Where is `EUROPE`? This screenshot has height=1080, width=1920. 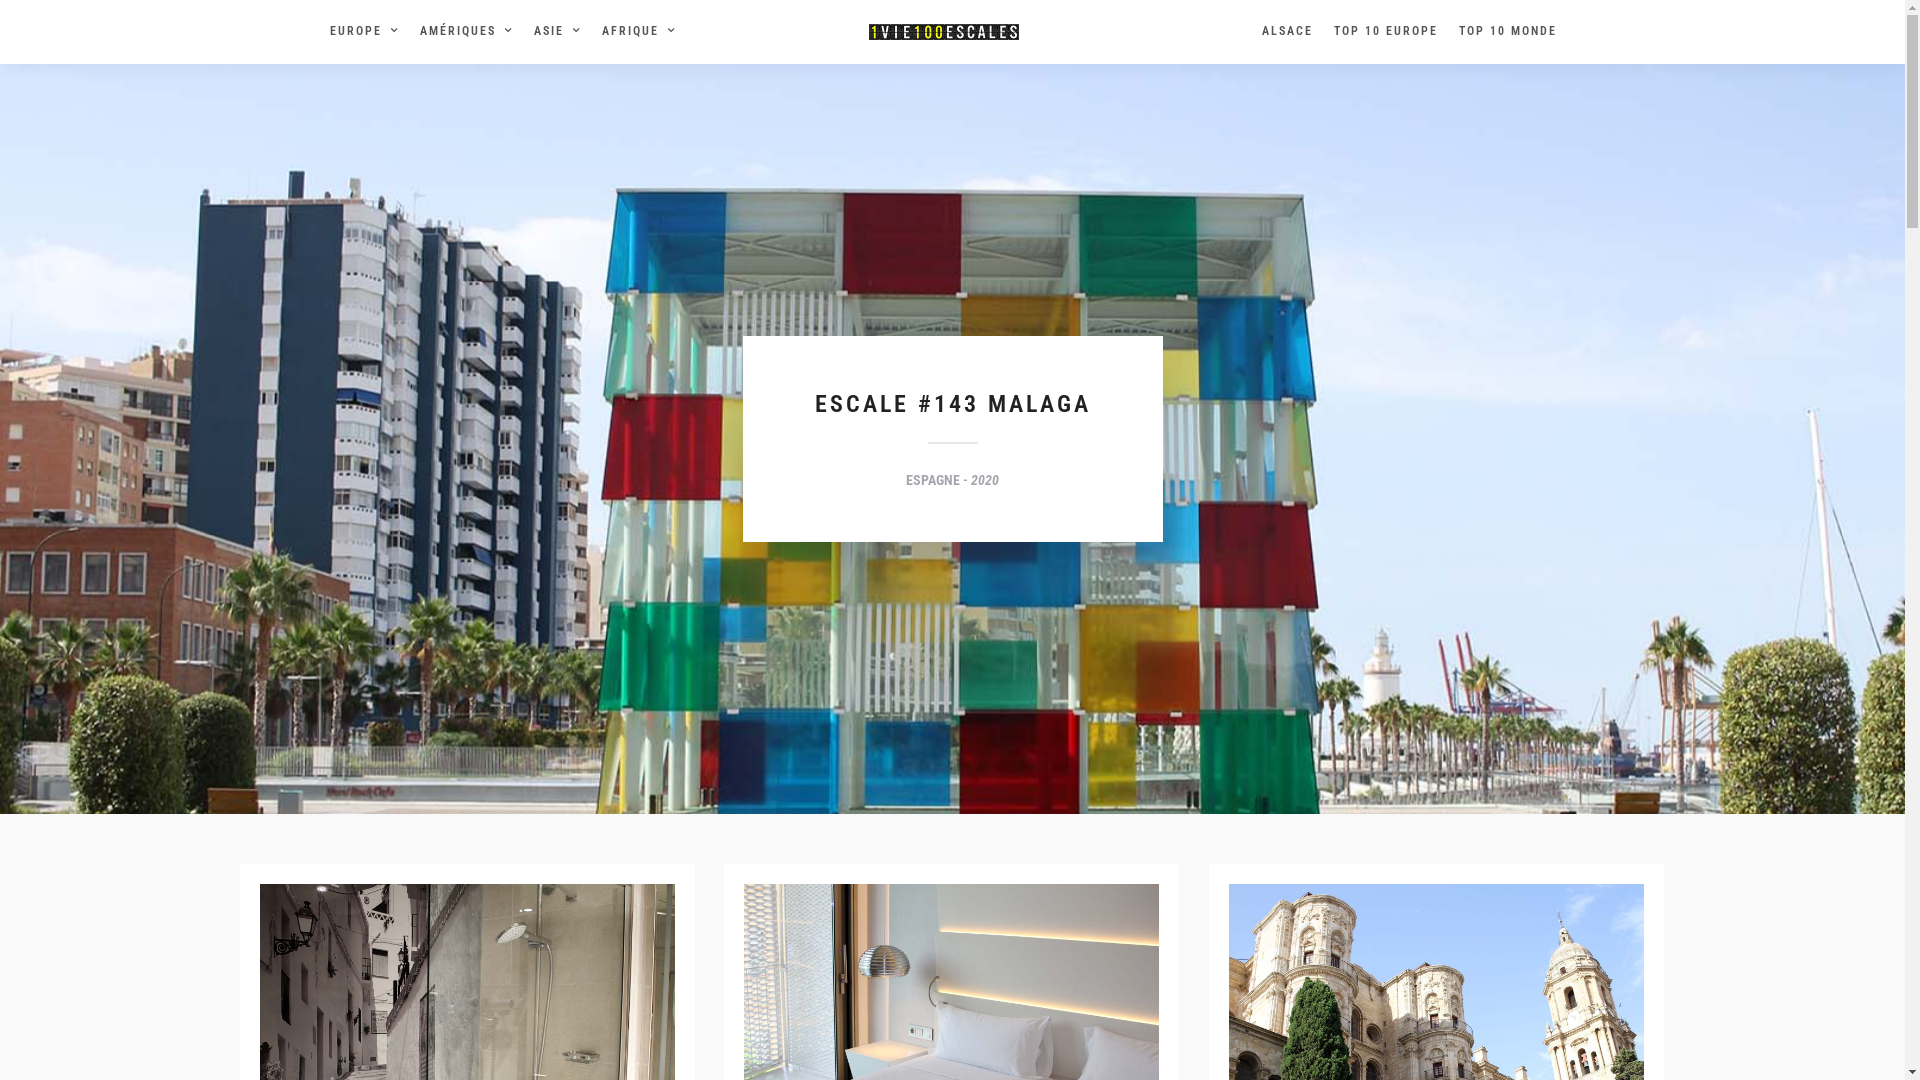 EUROPE is located at coordinates (371, 32).